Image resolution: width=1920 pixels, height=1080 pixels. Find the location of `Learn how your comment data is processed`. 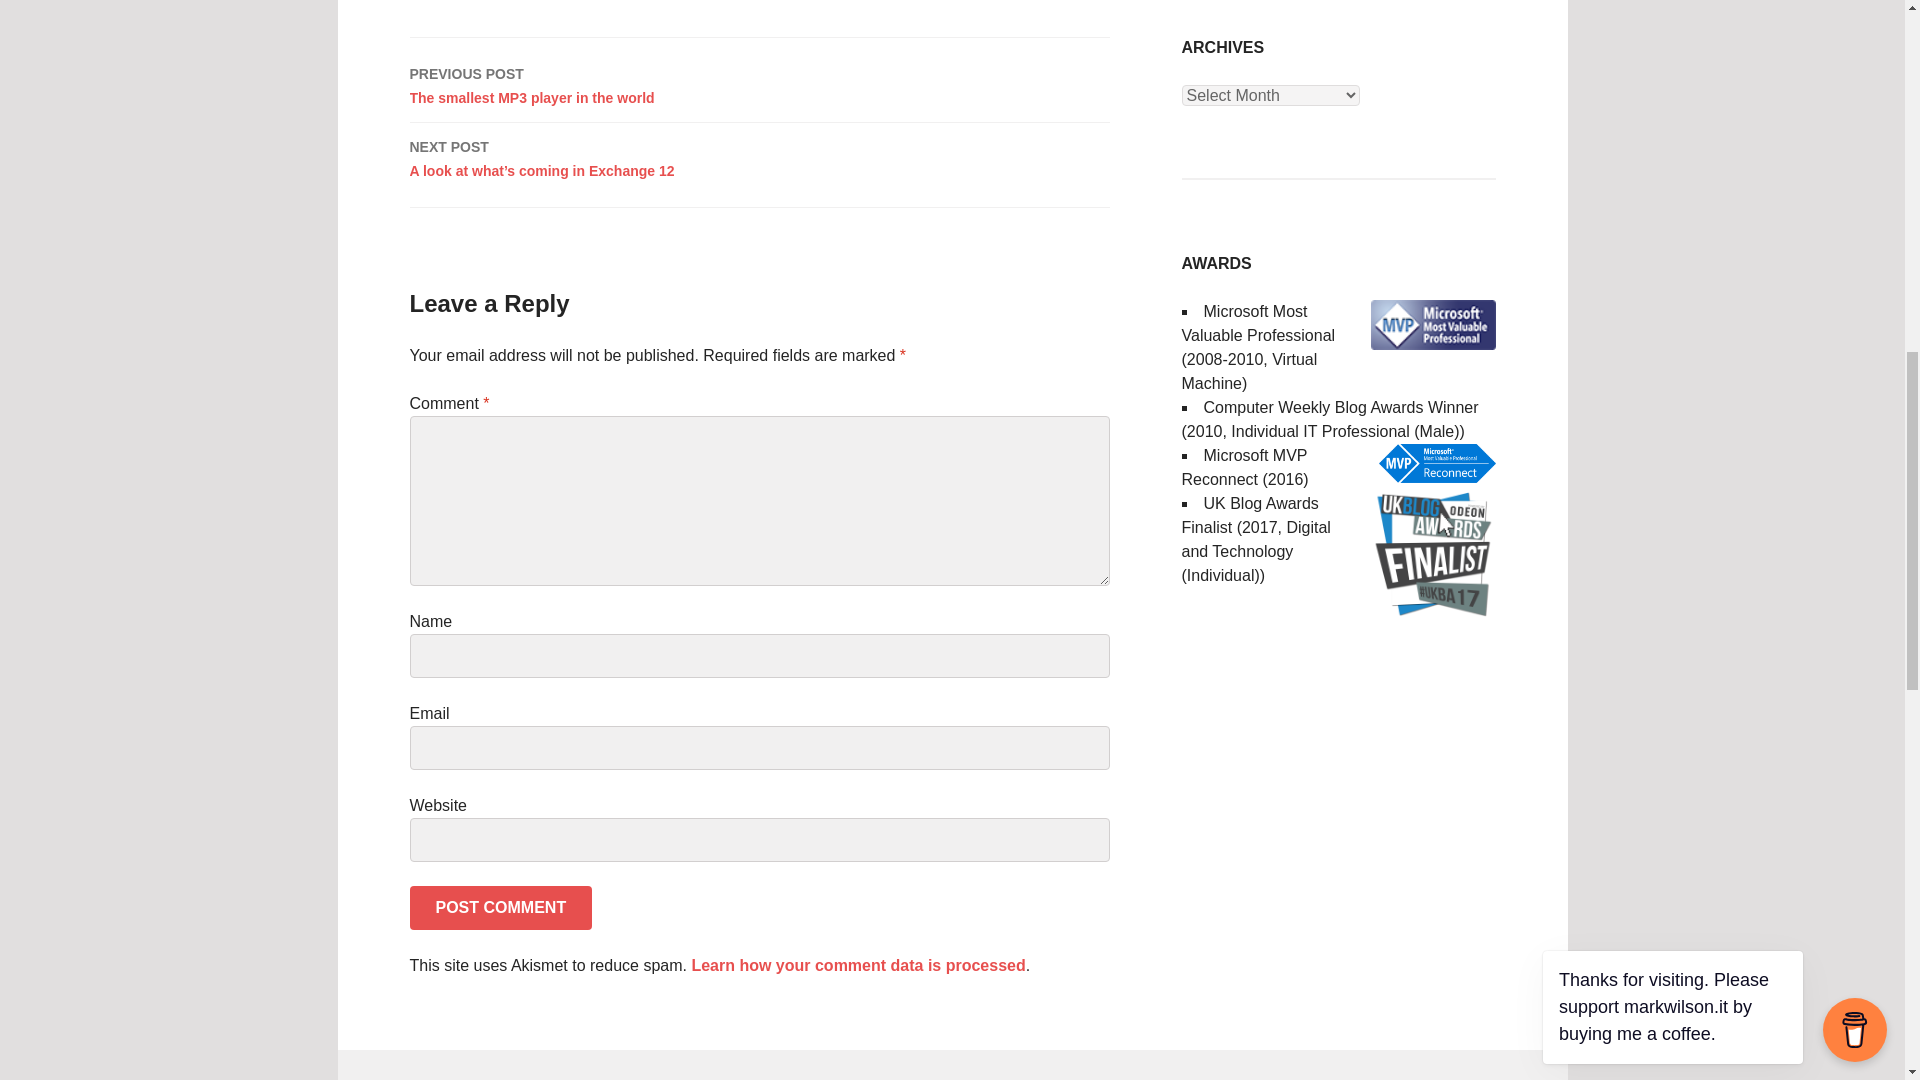

Learn how your comment data is processed is located at coordinates (858, 965).